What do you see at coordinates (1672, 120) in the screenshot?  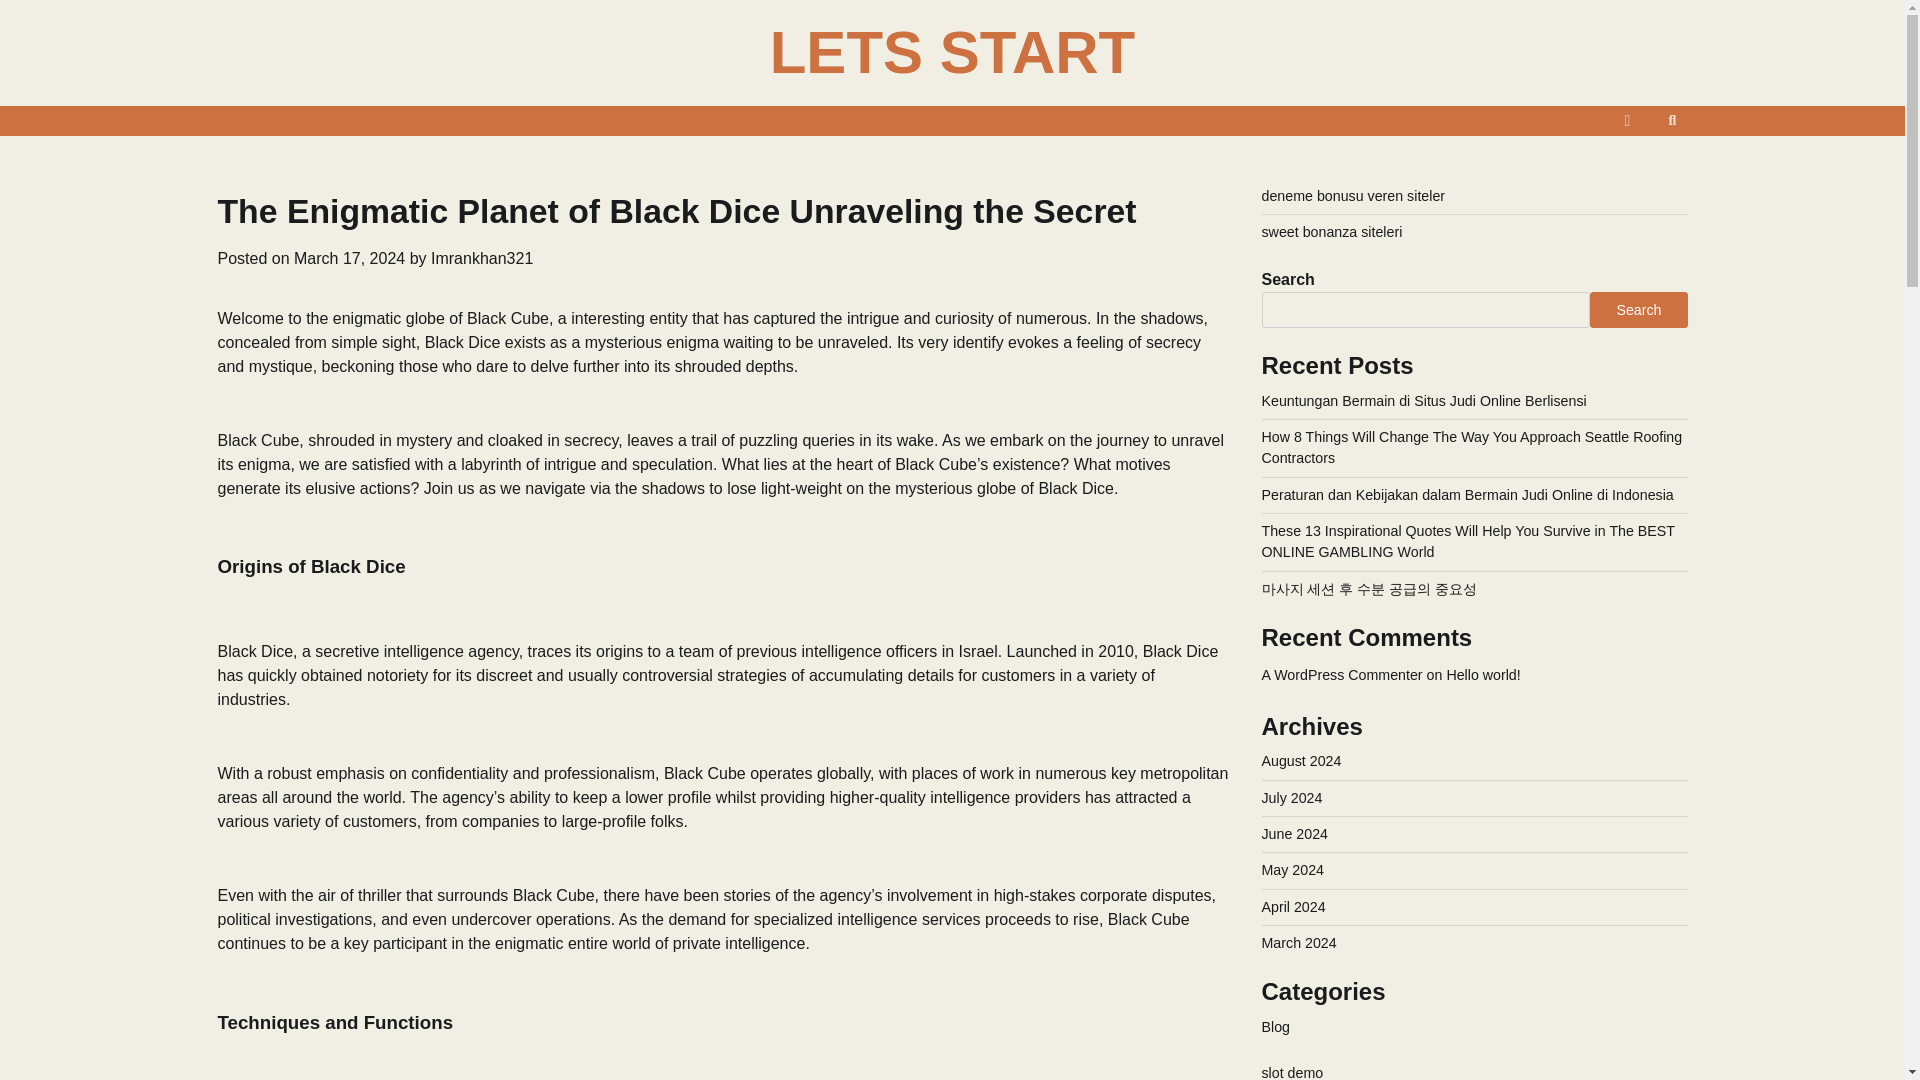 I see `Search` at bounding box center [1672, 120].